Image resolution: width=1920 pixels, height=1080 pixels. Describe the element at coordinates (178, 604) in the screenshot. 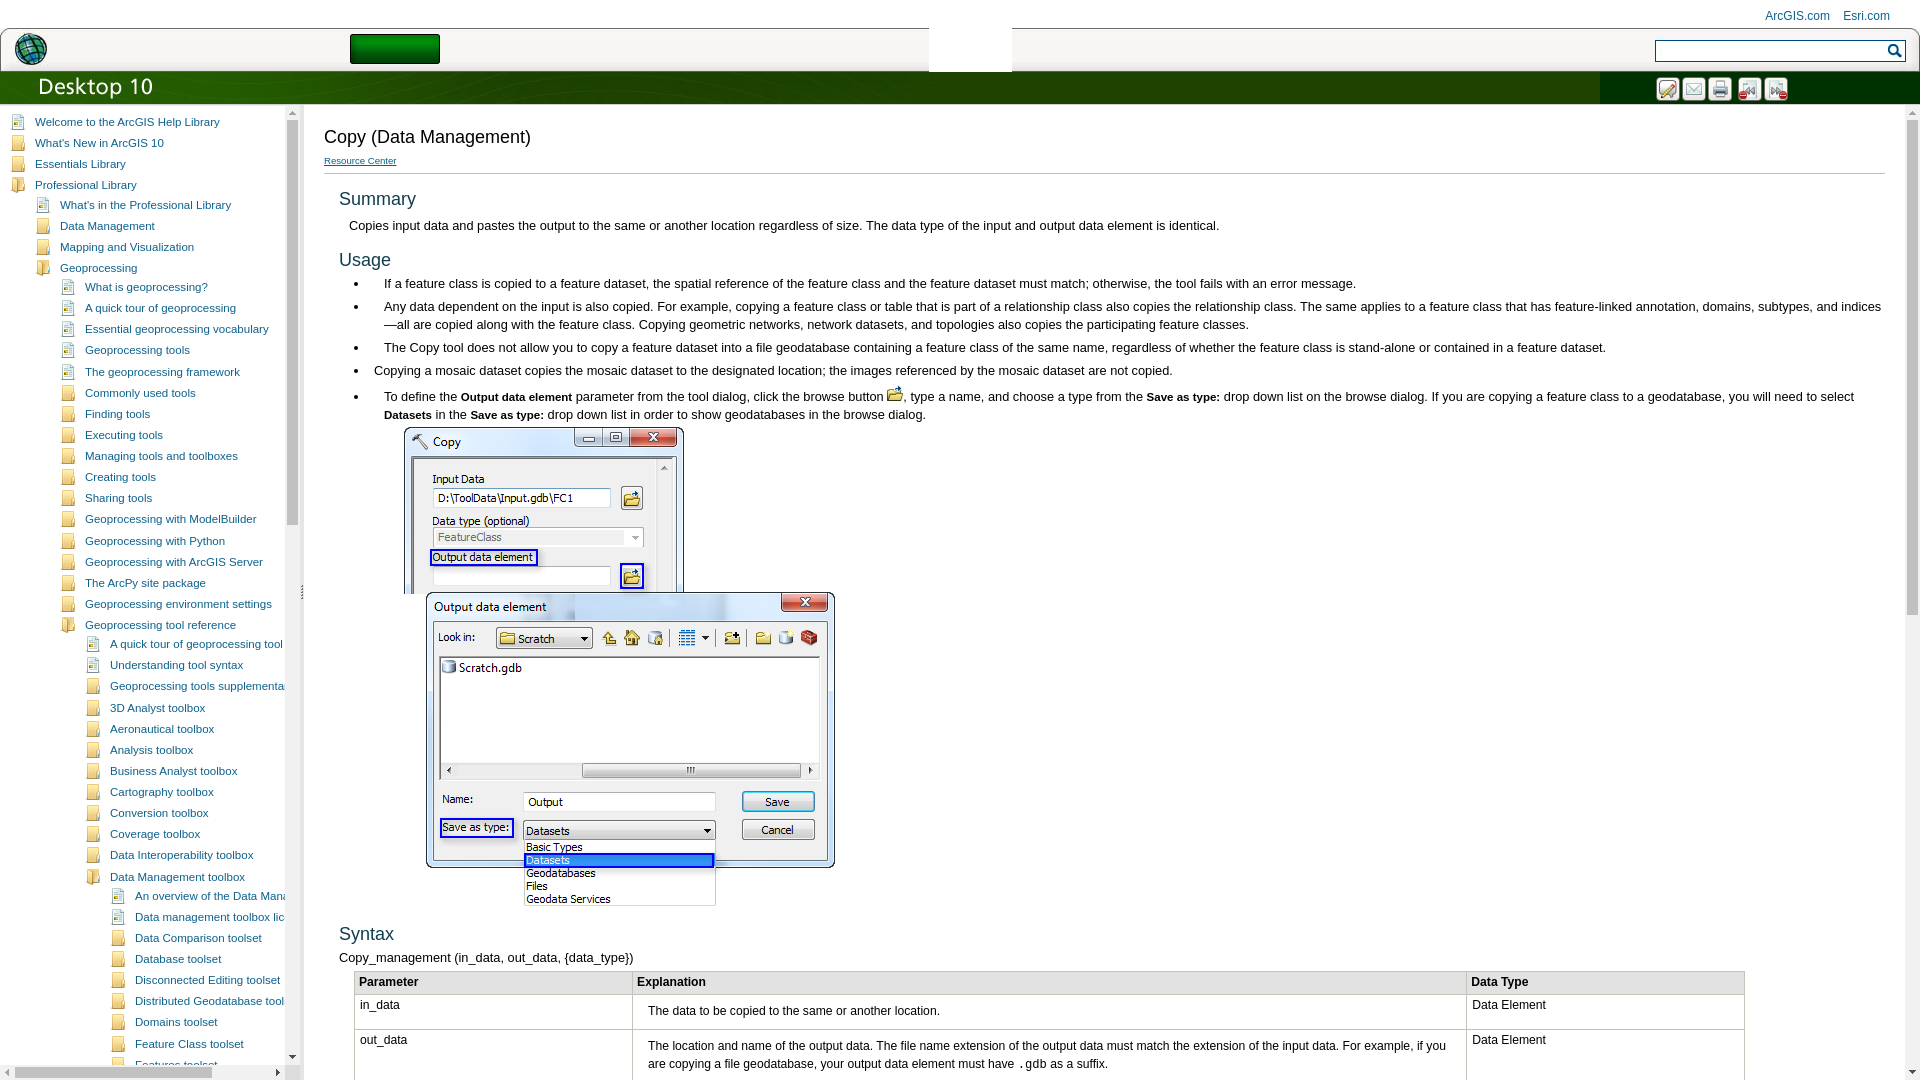

I see `Geoprocessing environment settings` at that location.